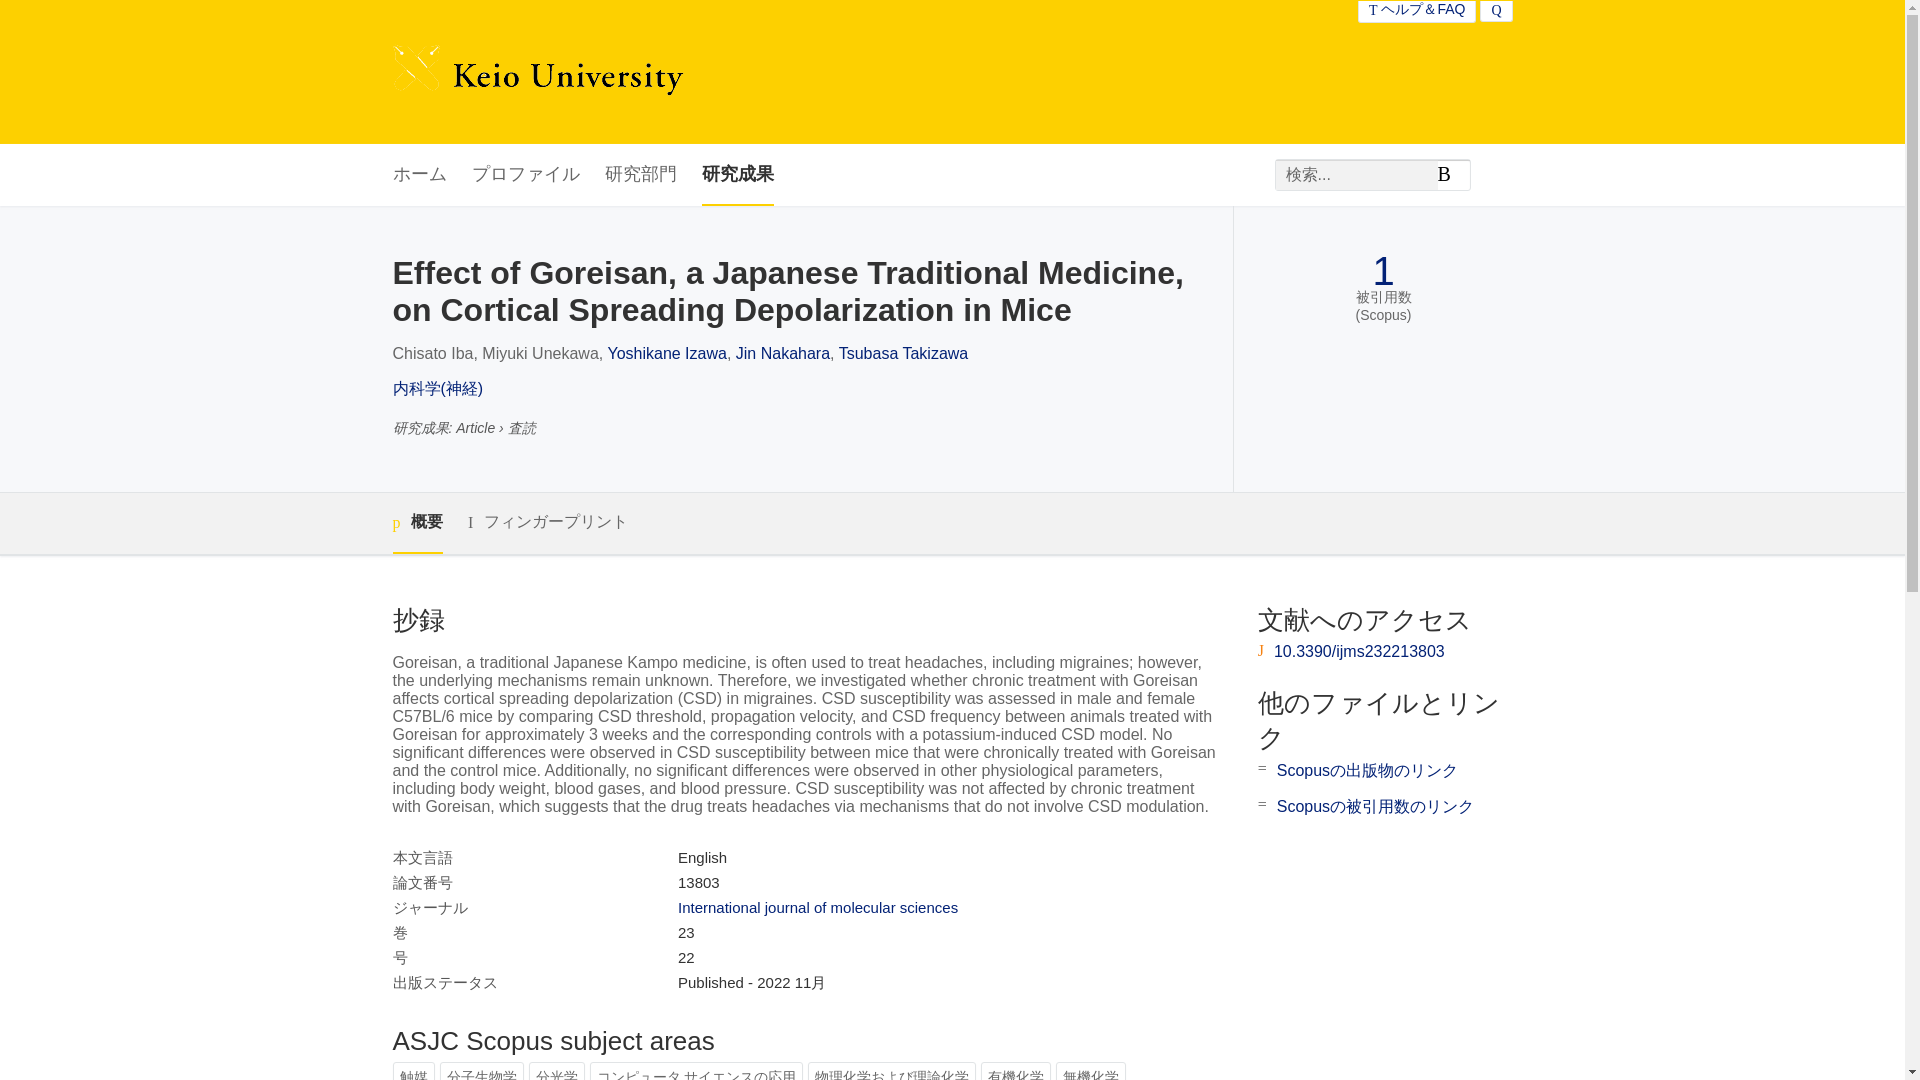 This screenshot has height=1080, width=1920. What do you see at coordinates (818, 906) in the screenshot?
I see `International journal of molecular sciences` at bounding box center [818, 906].